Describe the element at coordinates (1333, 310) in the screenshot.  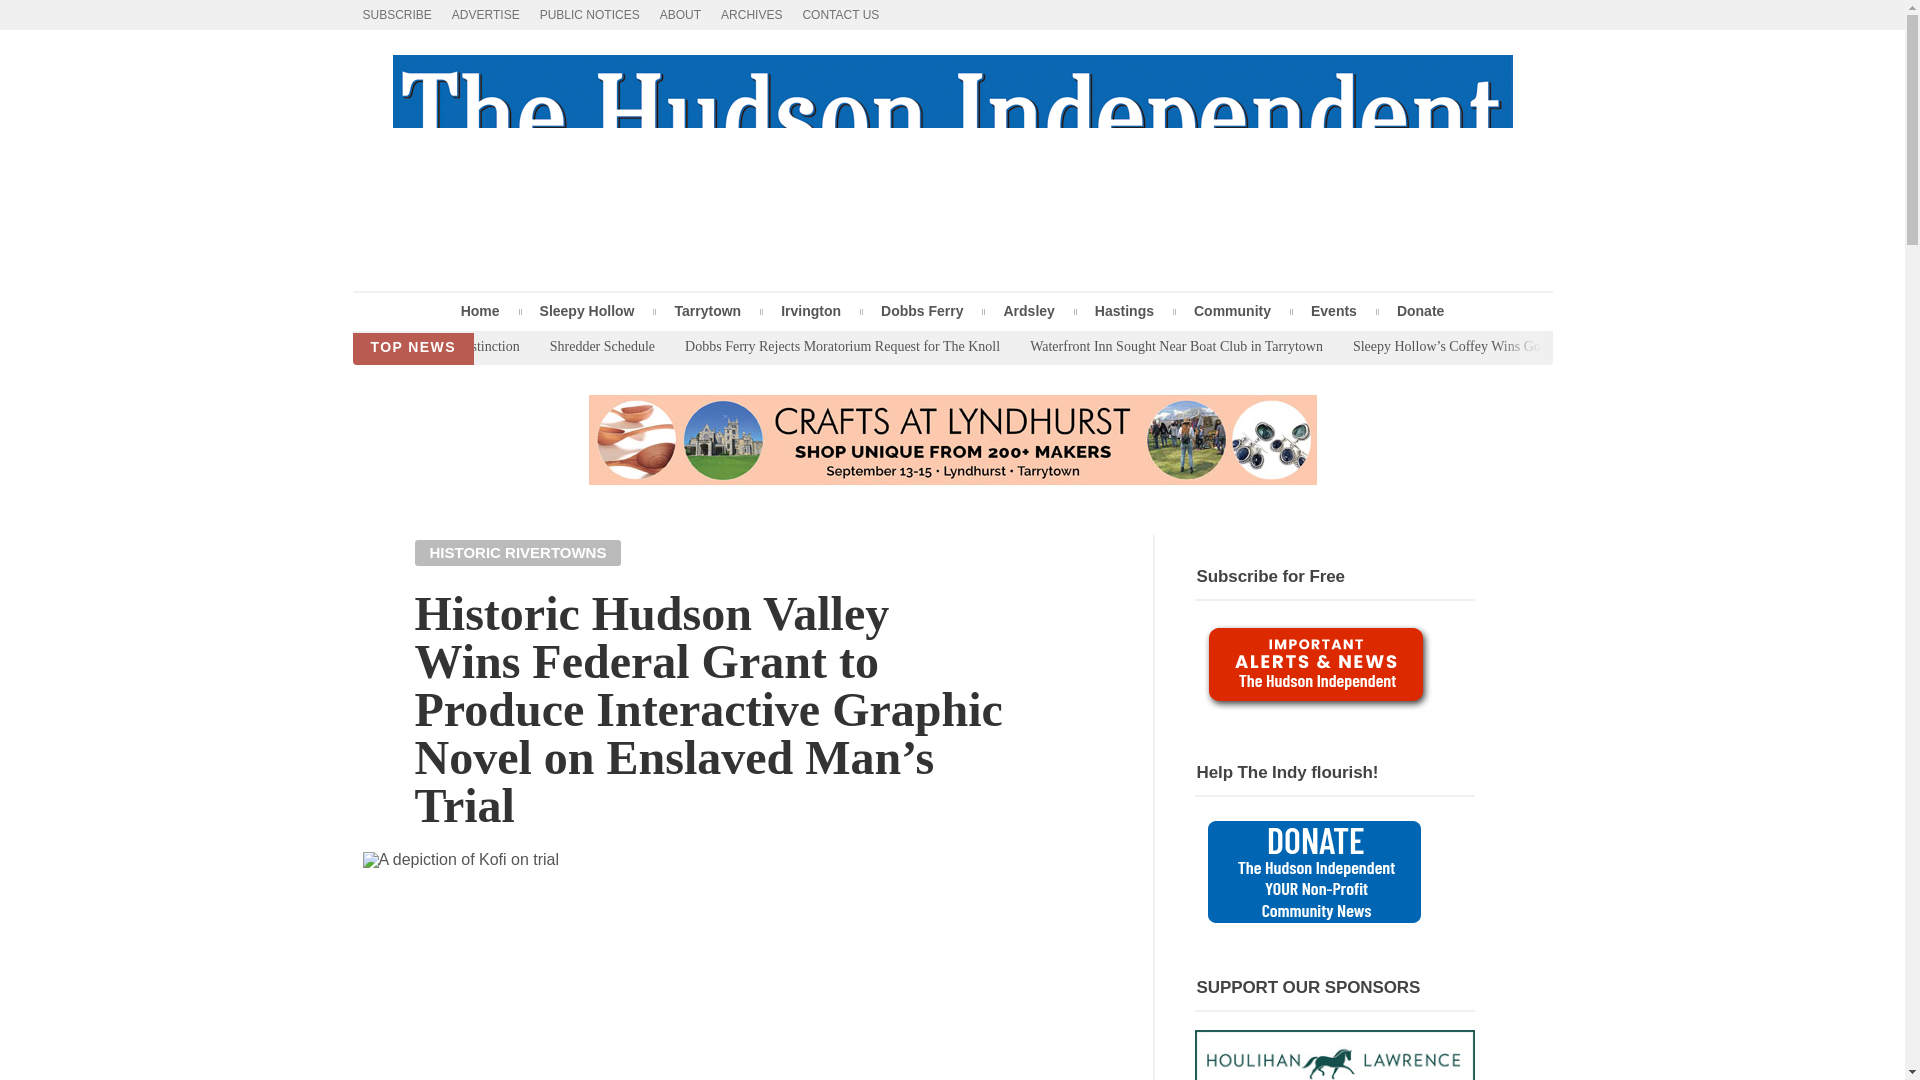
I see `Events` at that location.